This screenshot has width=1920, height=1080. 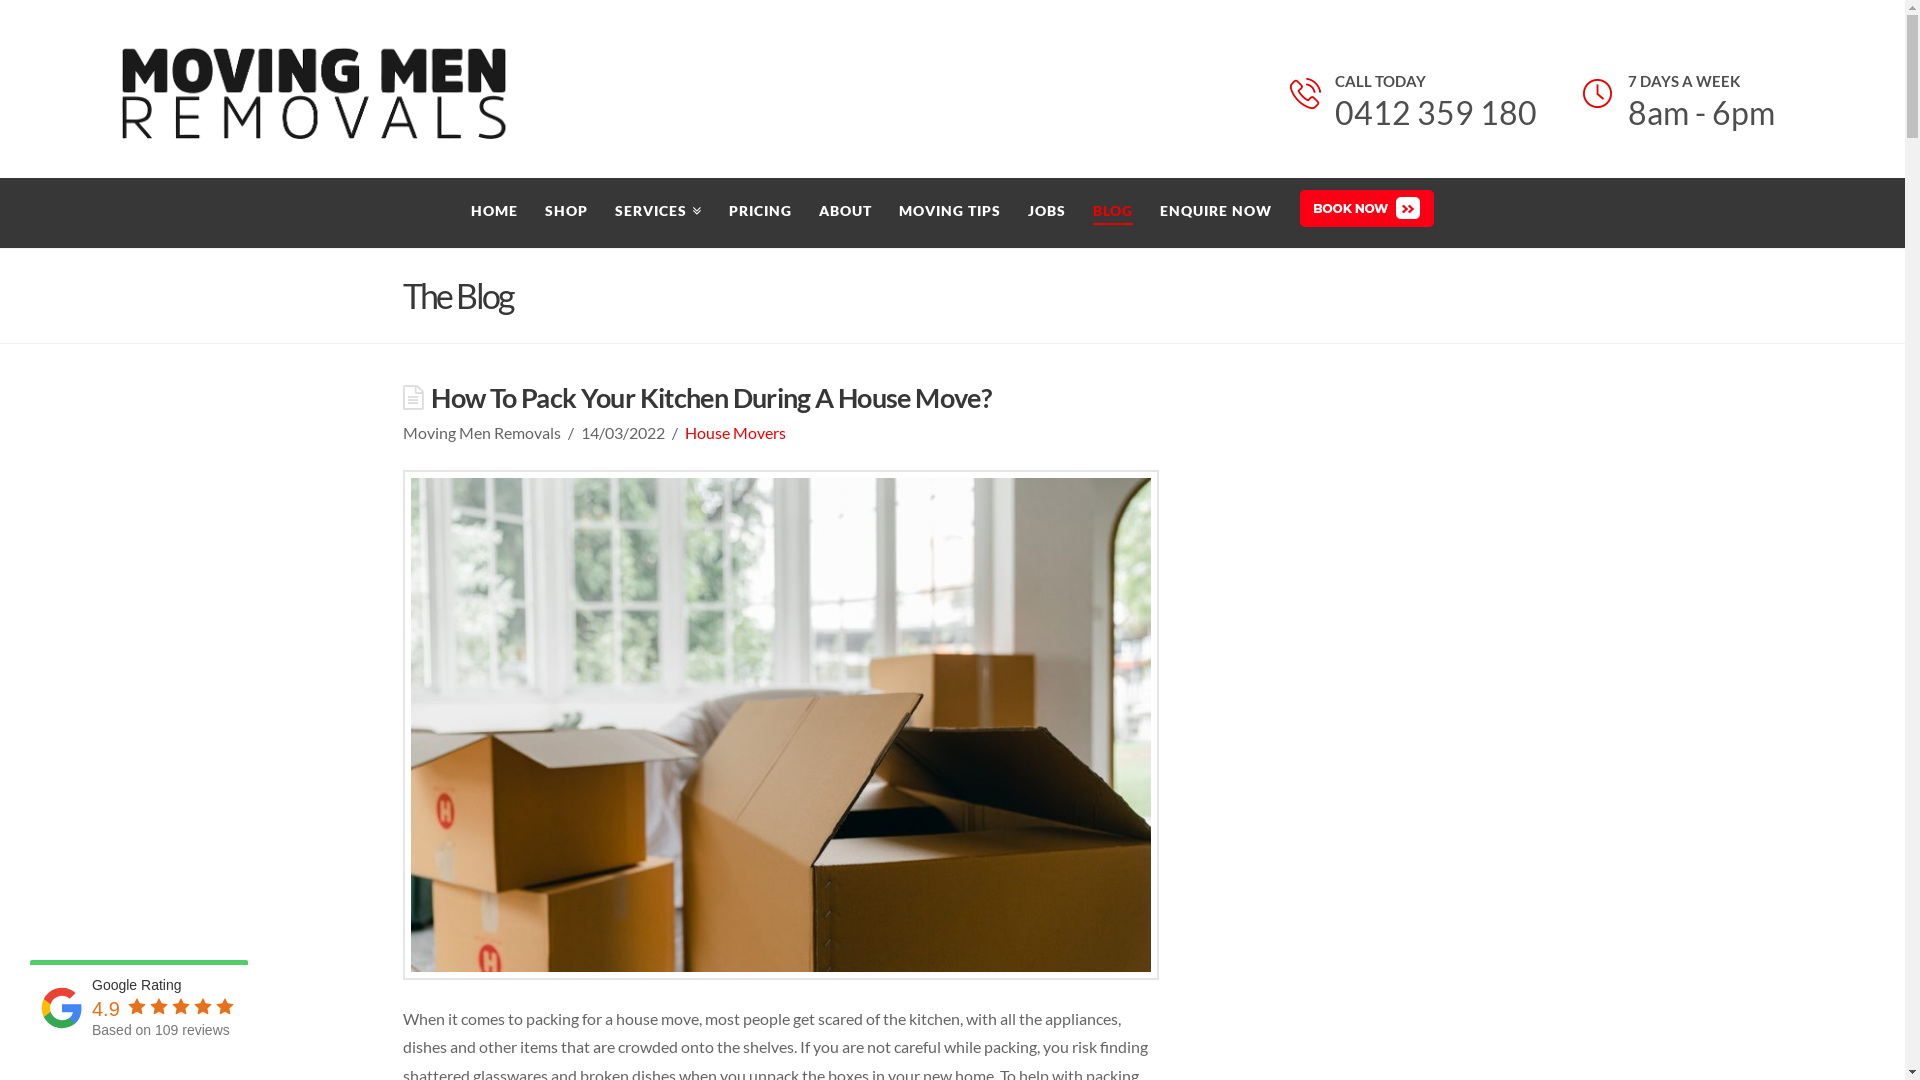 What do you see at coordinates (314, 104) in the screenshot?
I see `Removalists Melbourne, Cheap Furniture & House Removals` at bounding box center [314, 104].